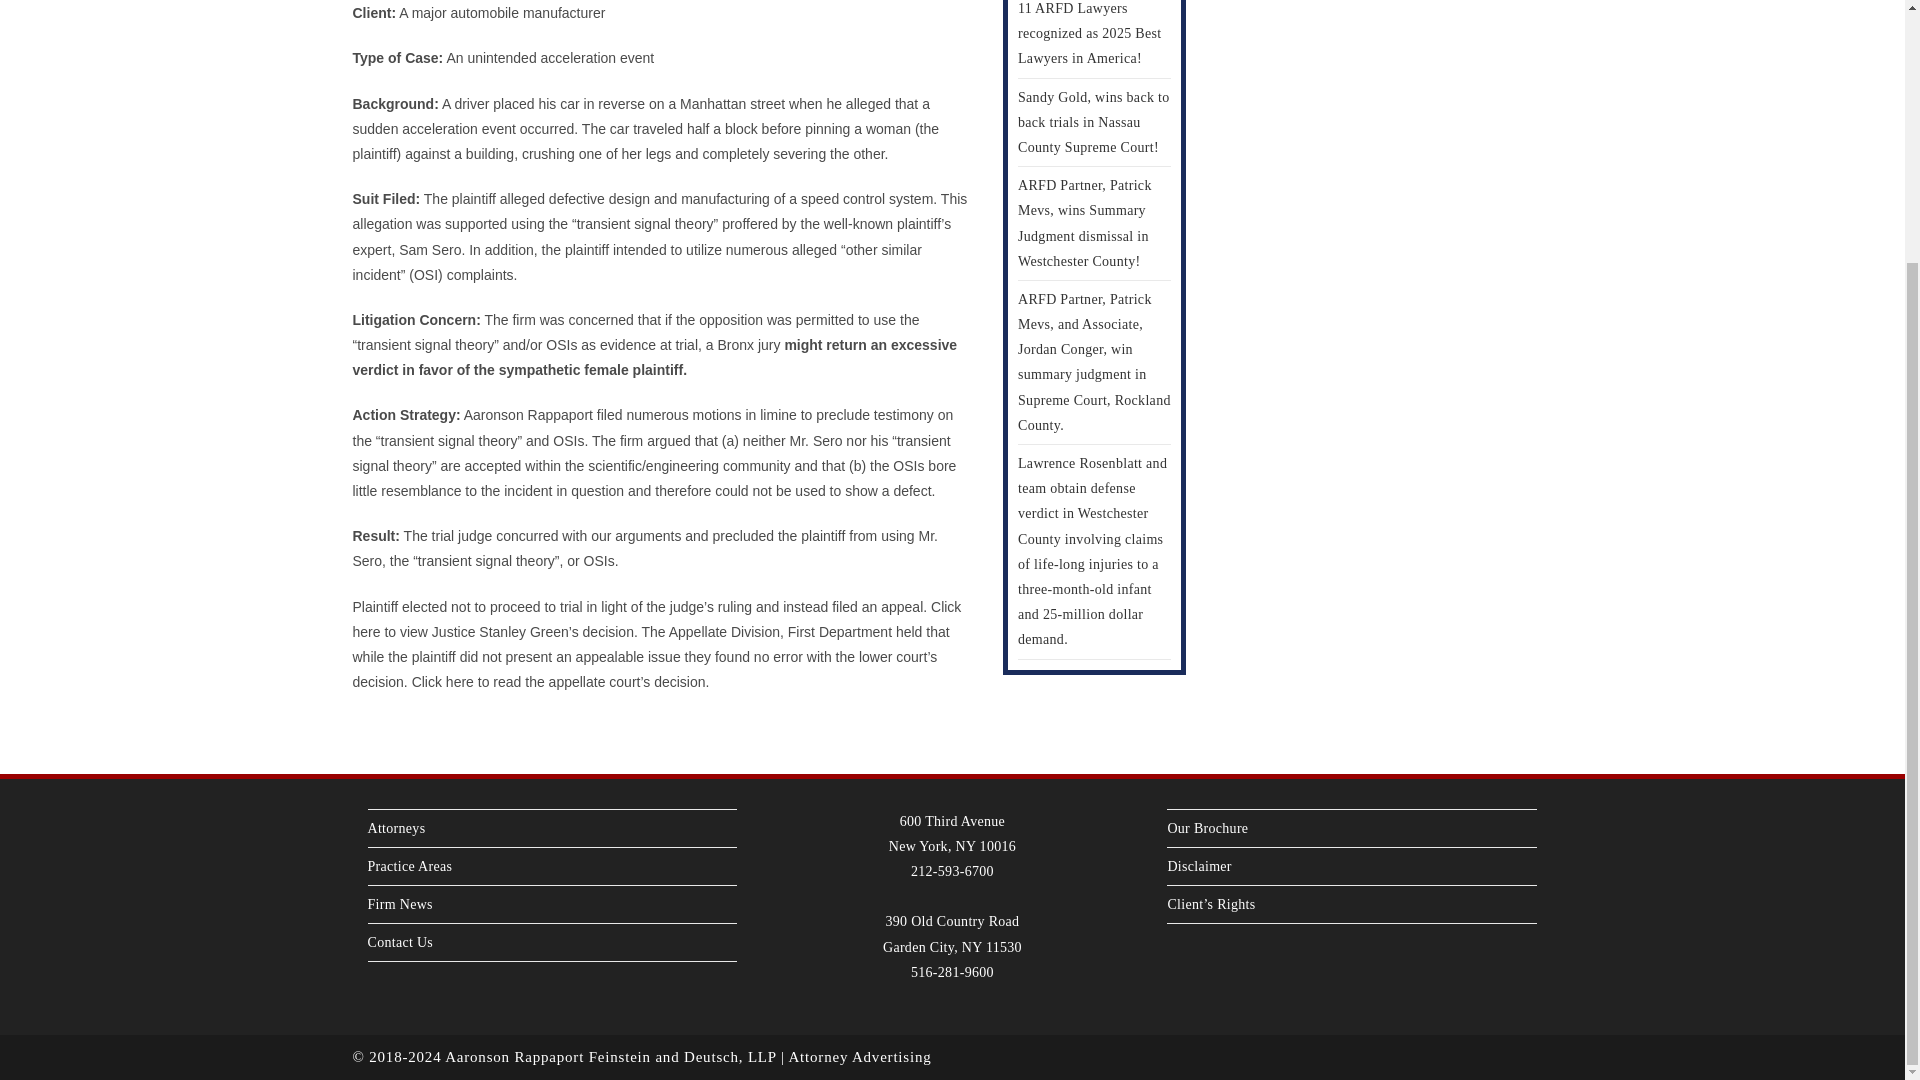 This screenshot has height=1080, width=1920. What do you see at coordinates (410, 866) in the screenshot?
I see `Practice Areas` at bounding box center [410, 866].